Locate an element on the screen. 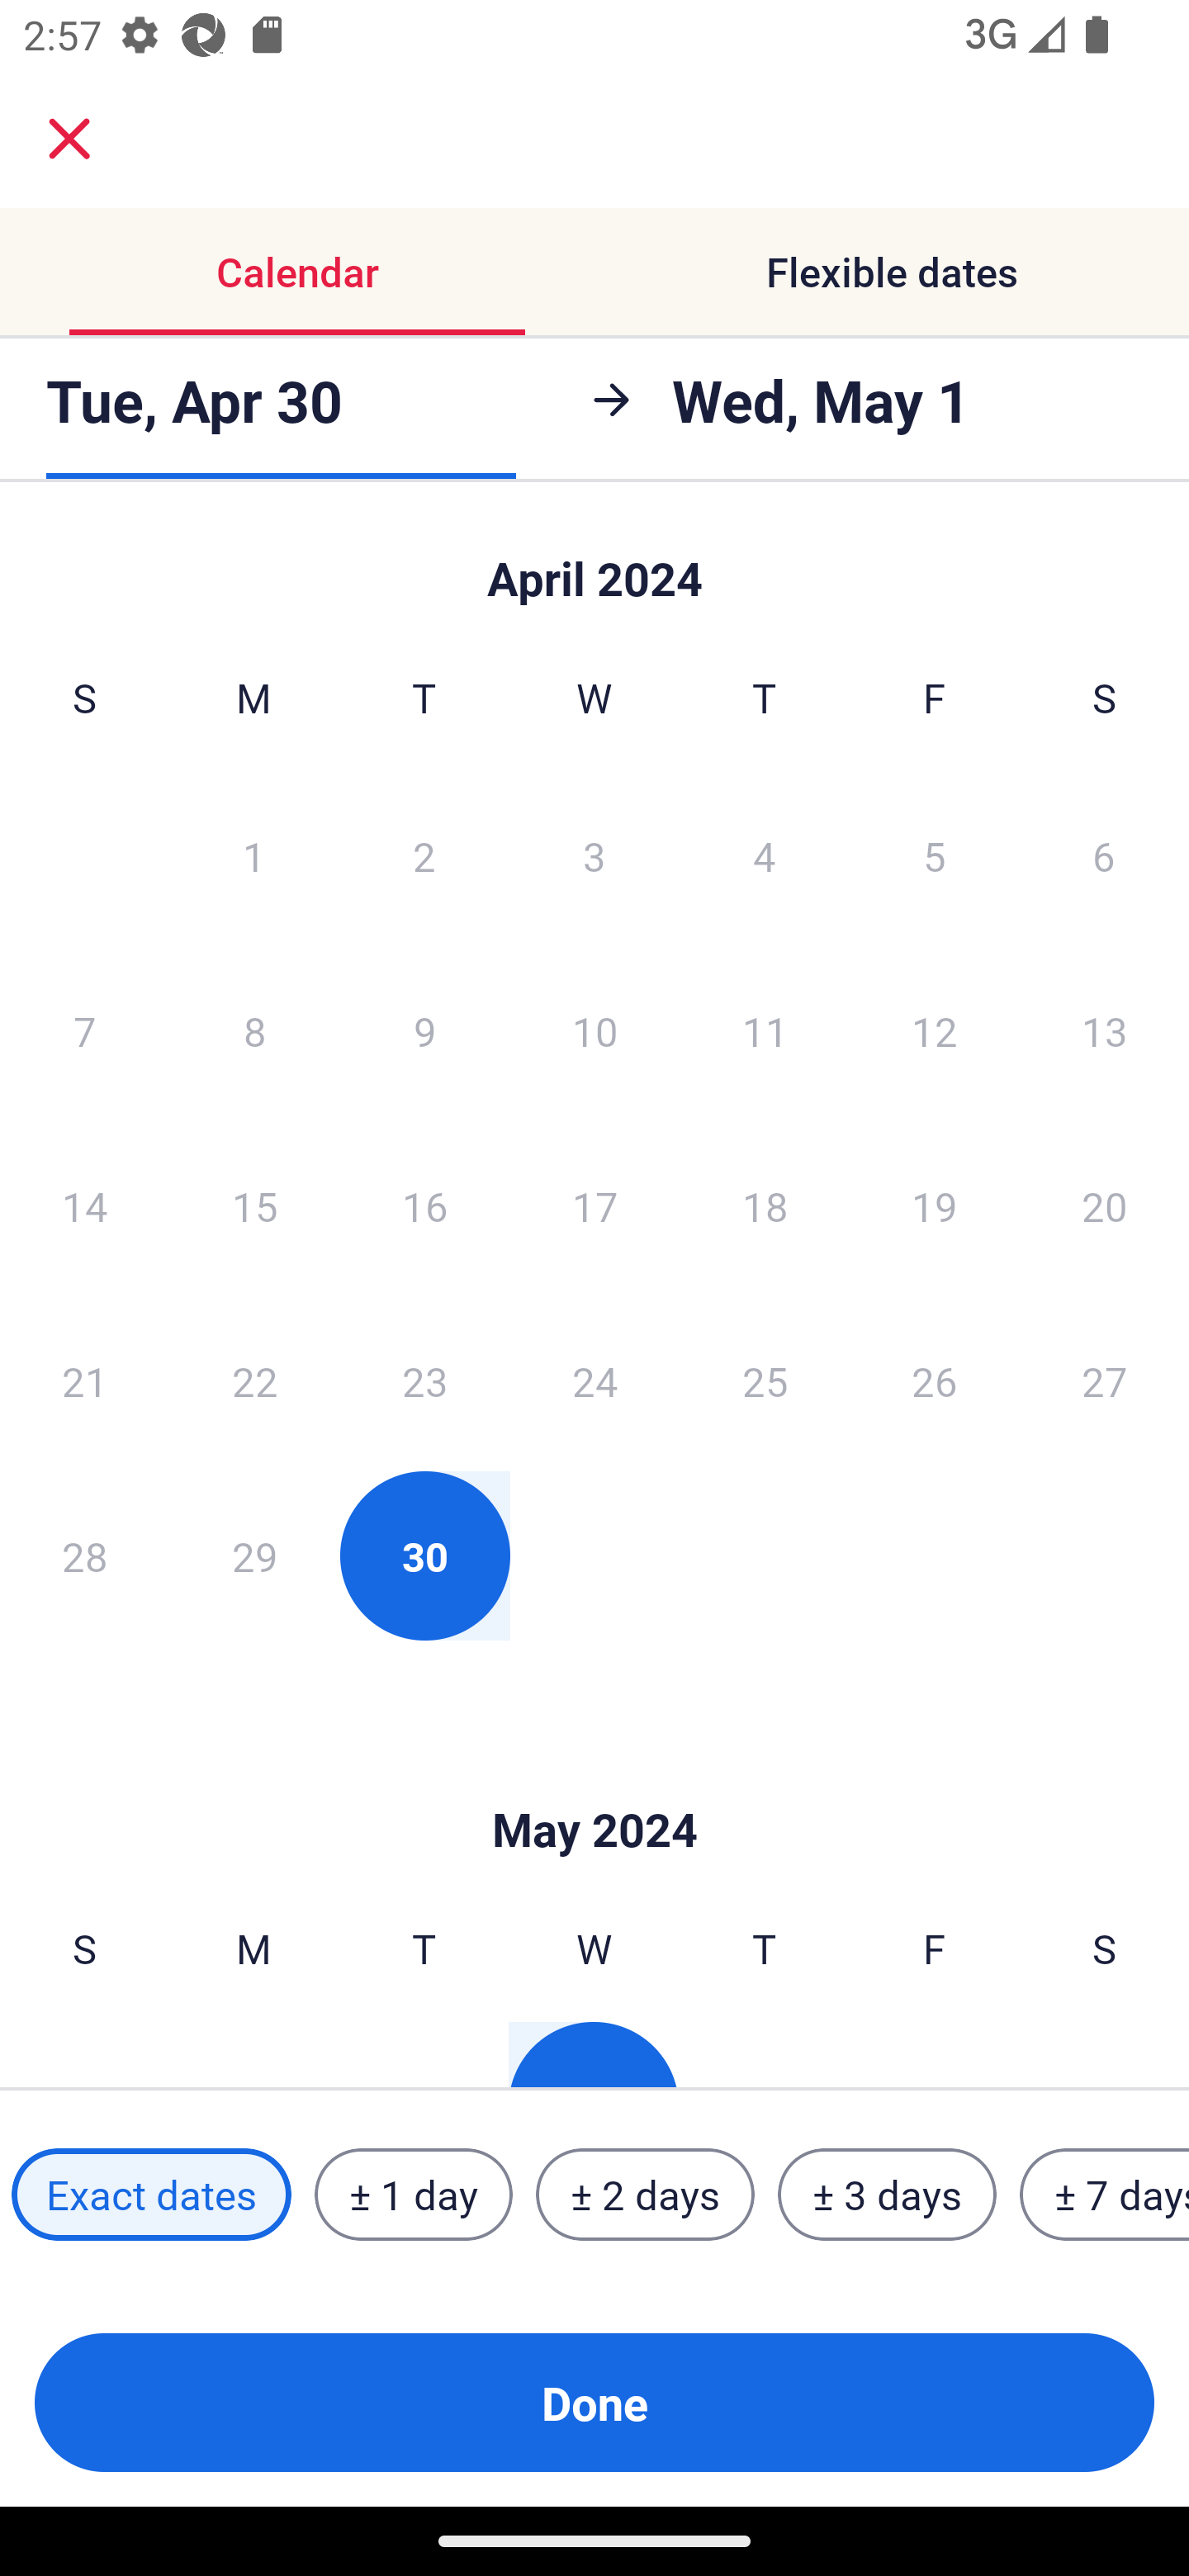 This screenshot has height=2576, width=1189. 16 Tuesday, April 16, 2024 is located at coordinates (424, 1205).